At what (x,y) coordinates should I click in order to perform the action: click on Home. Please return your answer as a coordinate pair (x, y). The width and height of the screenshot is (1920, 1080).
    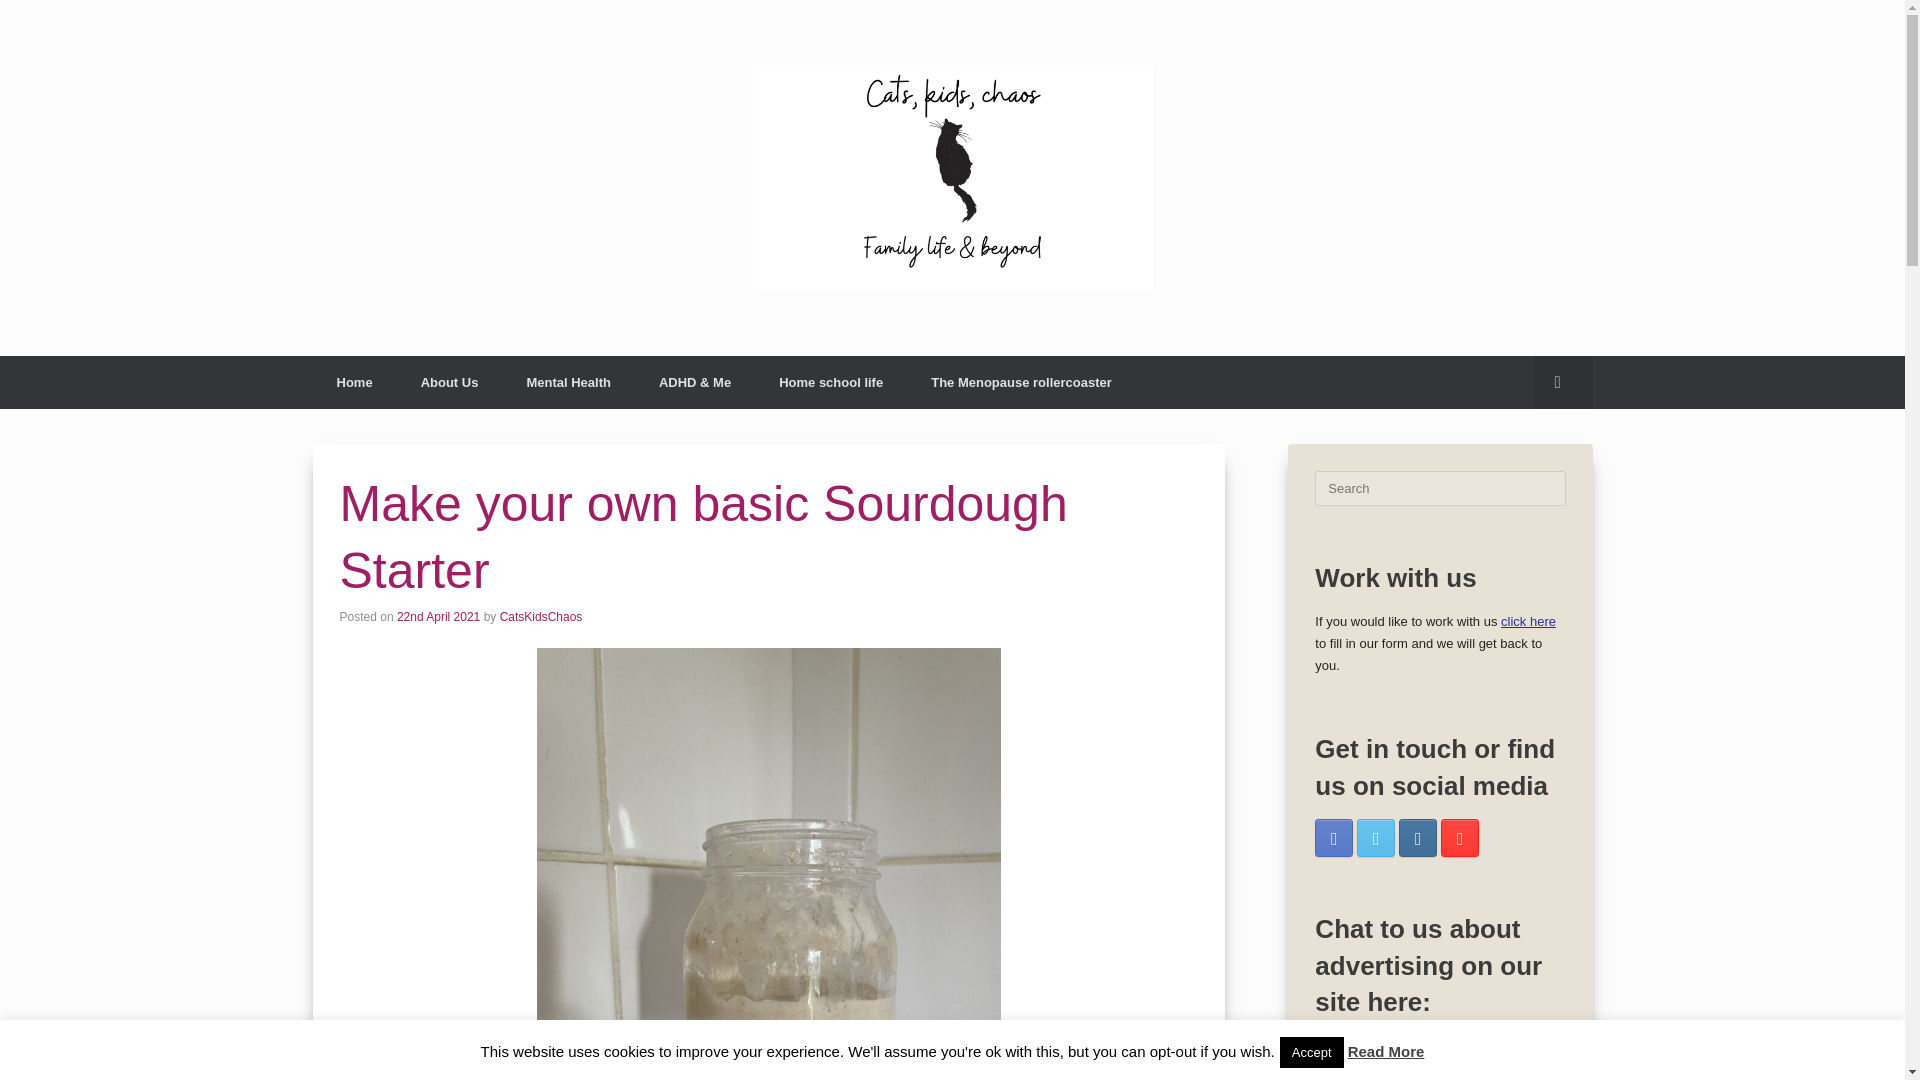
    Looking at the image, I should click on (353, 382).